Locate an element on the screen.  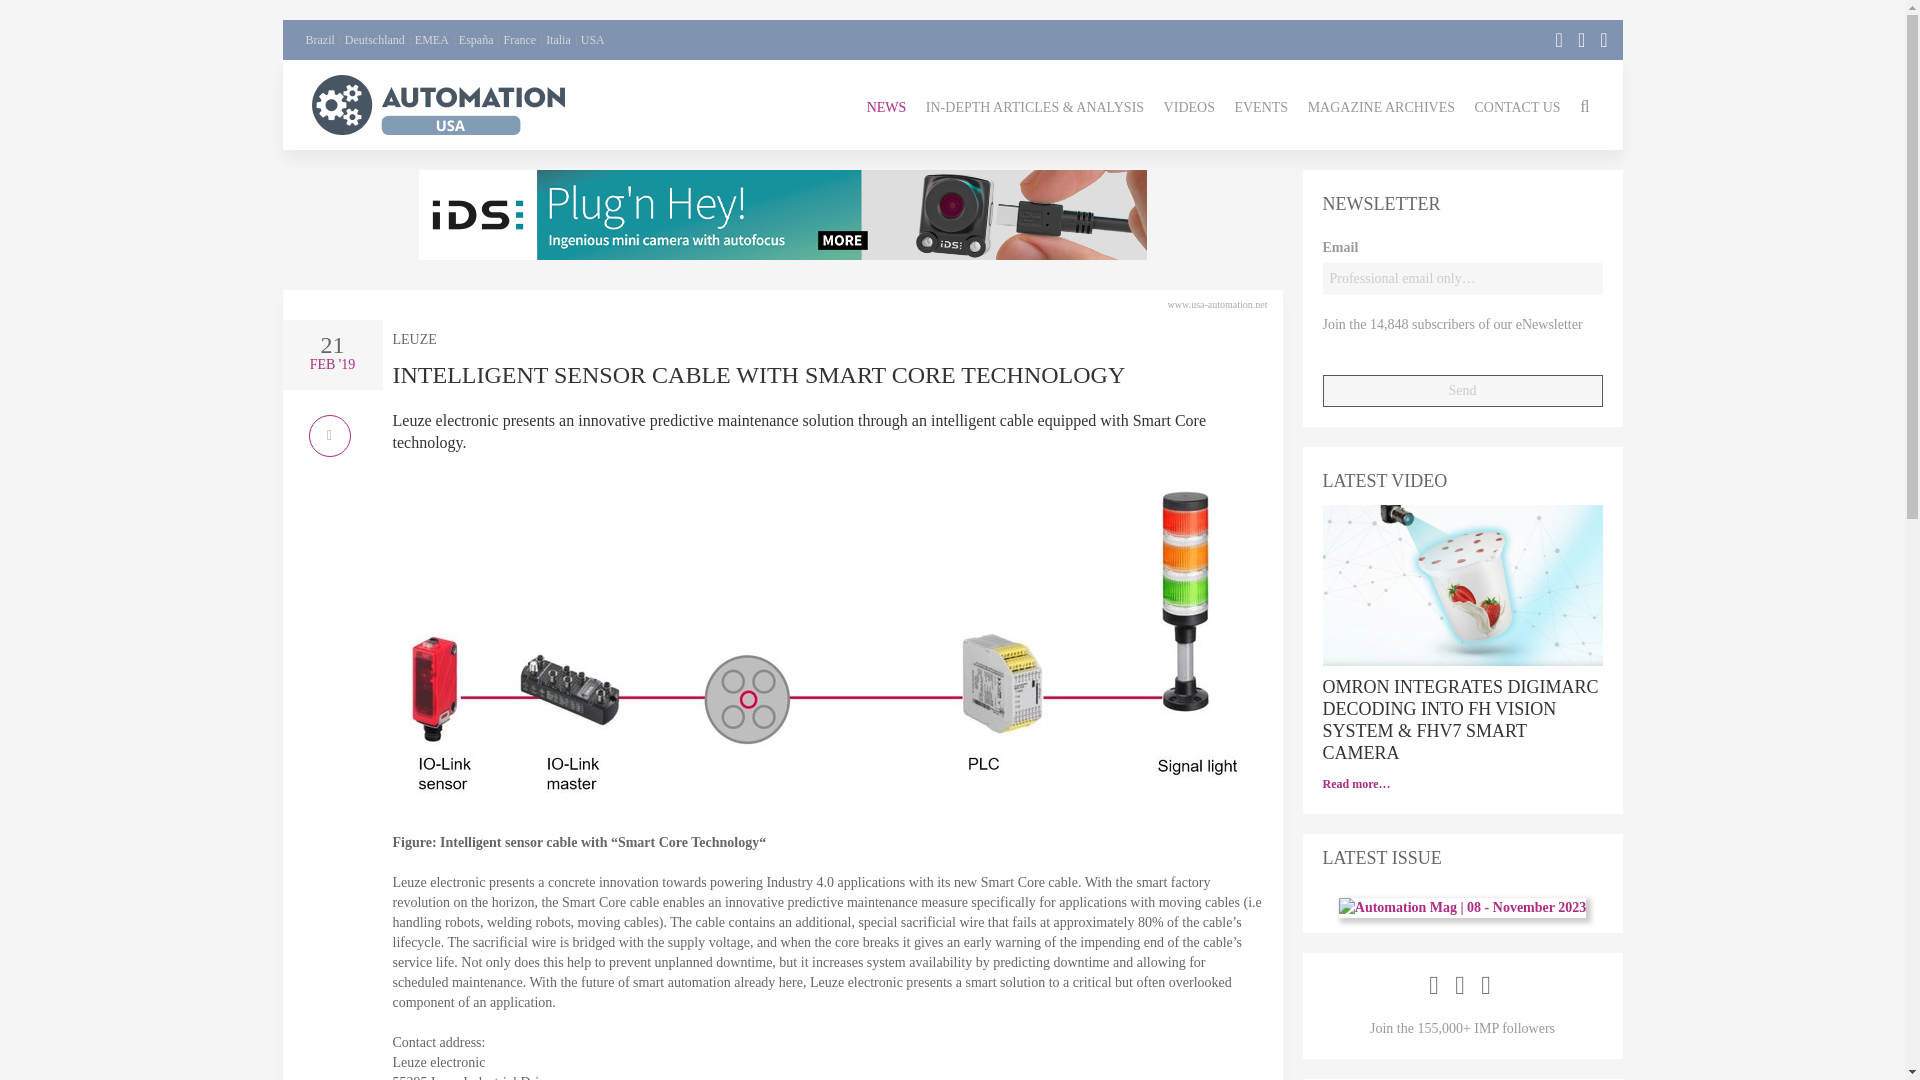
Brazil is located at coordinates (320, 40).